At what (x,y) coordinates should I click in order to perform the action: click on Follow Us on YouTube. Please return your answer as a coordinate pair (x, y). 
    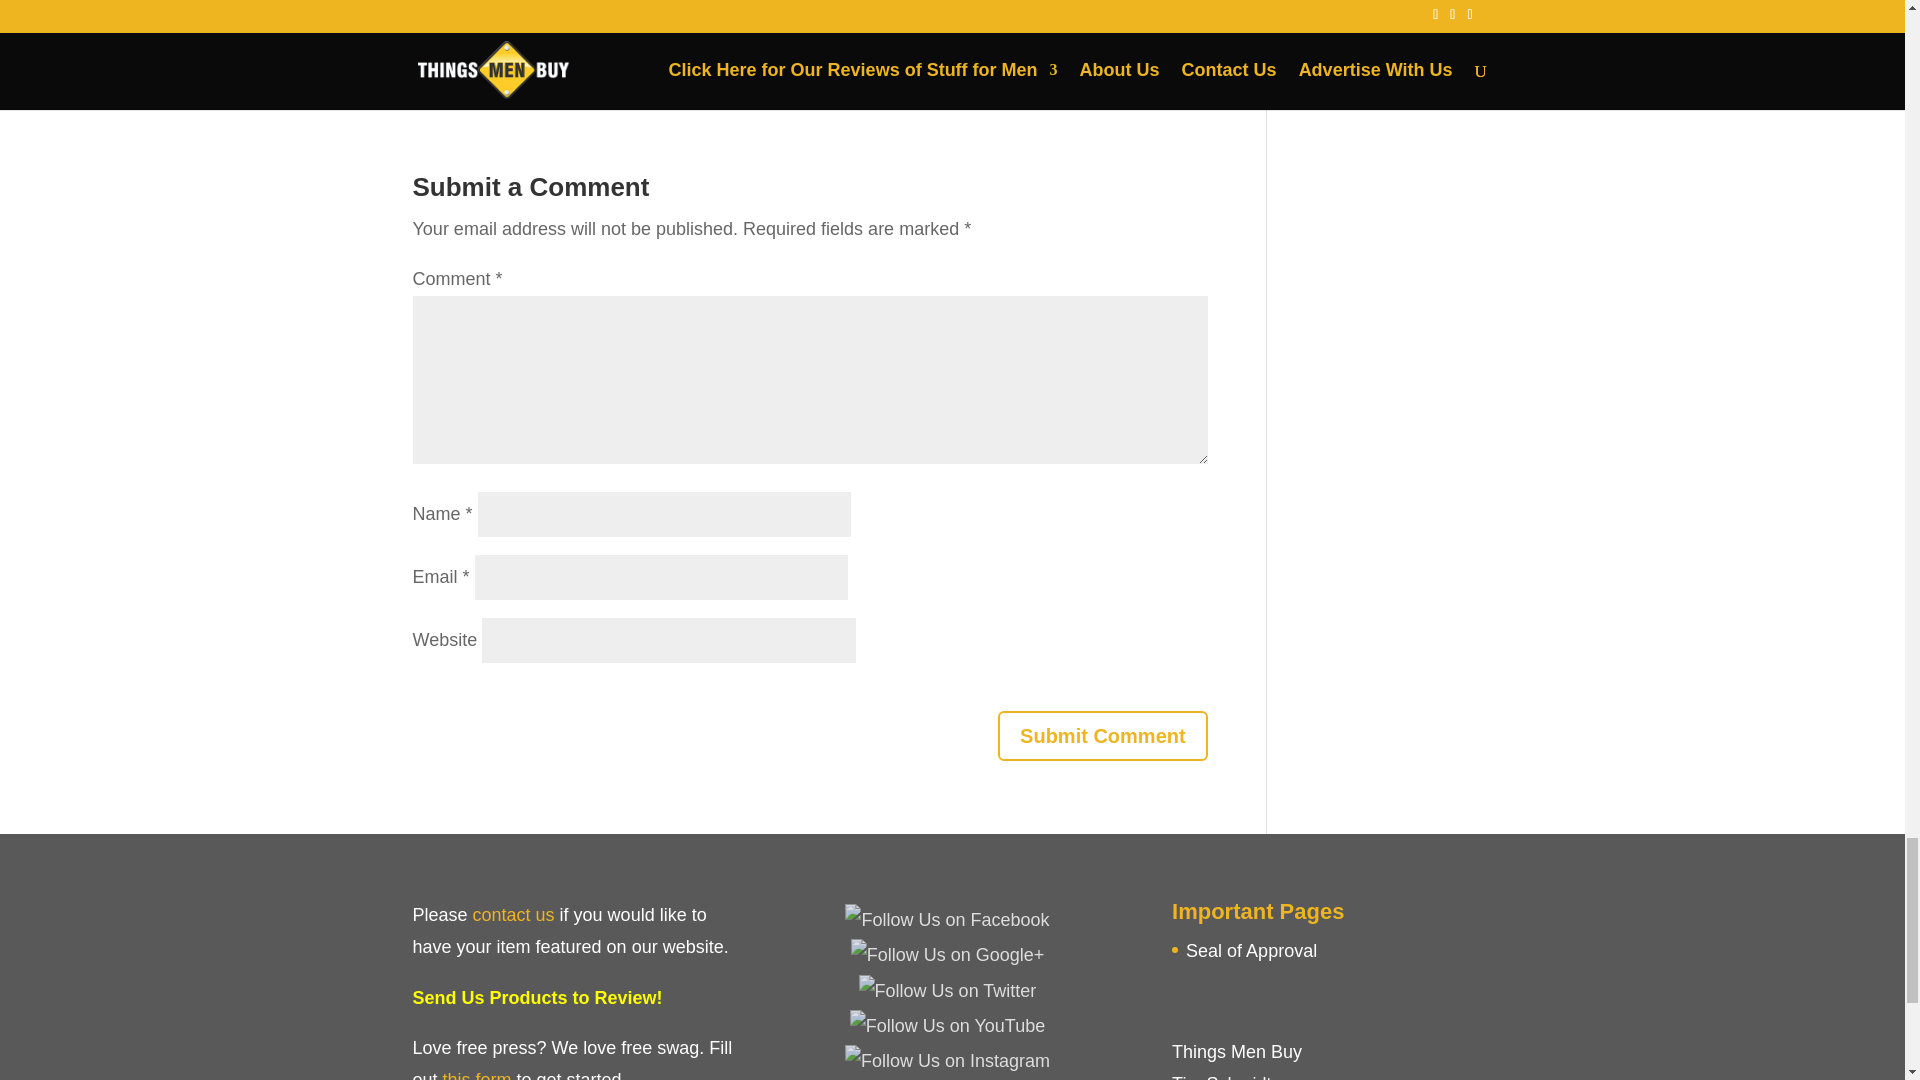
    Looking at the image, I should click on (947, 1026).